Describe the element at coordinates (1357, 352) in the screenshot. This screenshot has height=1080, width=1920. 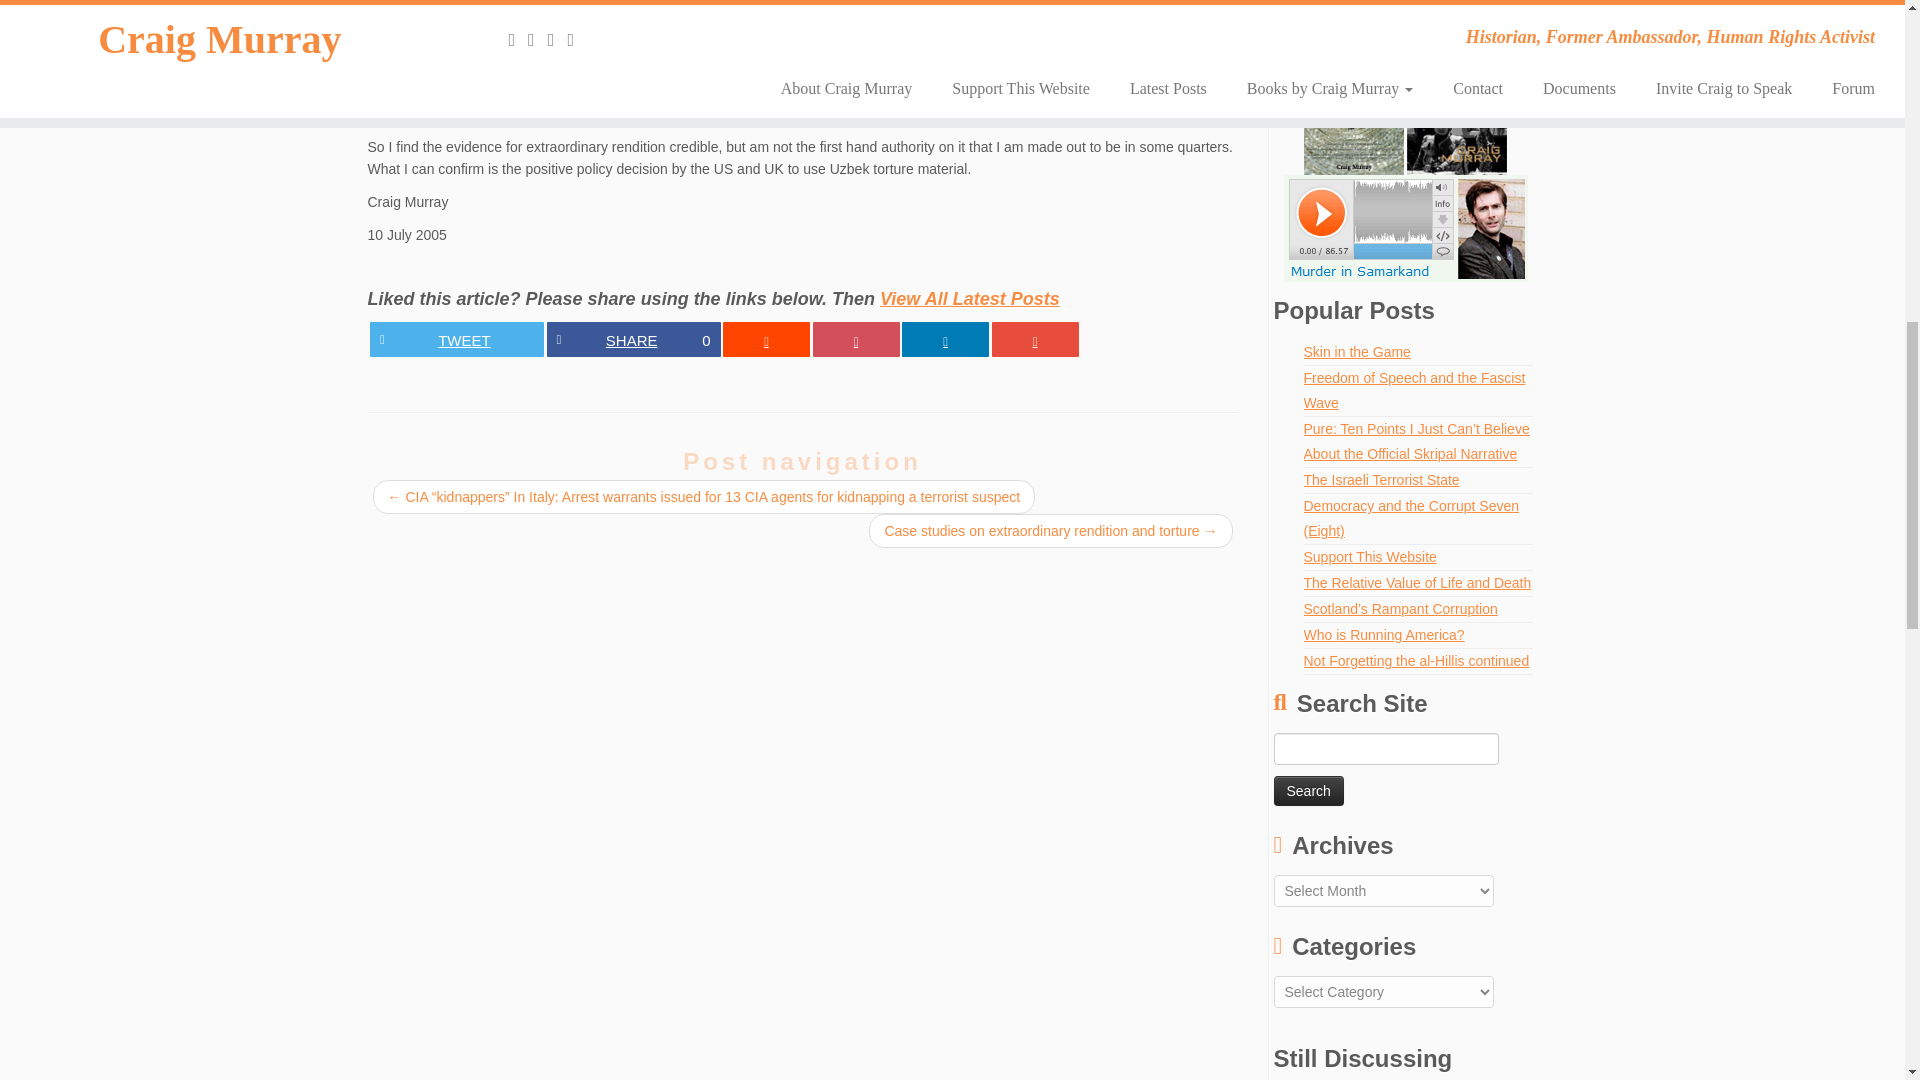
I see `Share on Linkedin` at that location.